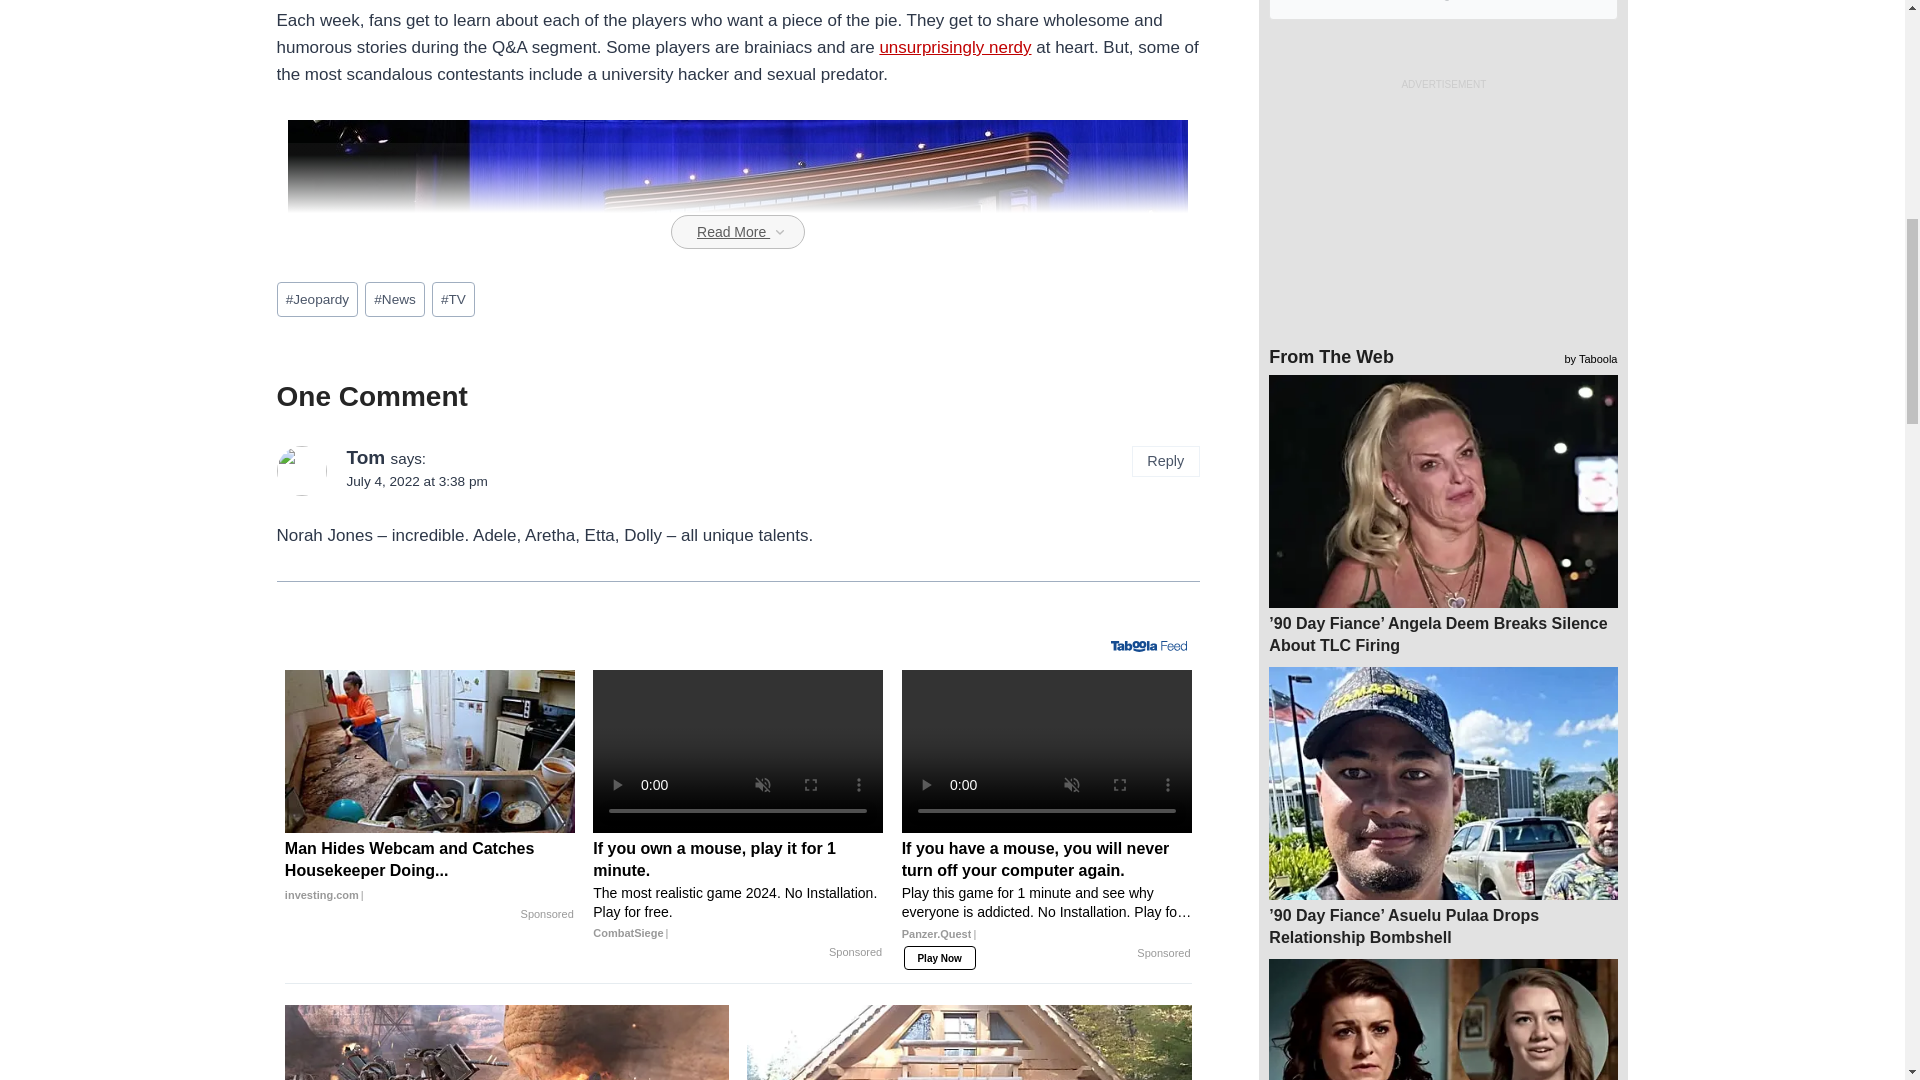 Image resolution: width=1920 pixels, height=1080 pixels. Describe the element at coordinates (738, 890) in the screenshot. I see `If you own a mouse, play it for 1 minute.` at that location.